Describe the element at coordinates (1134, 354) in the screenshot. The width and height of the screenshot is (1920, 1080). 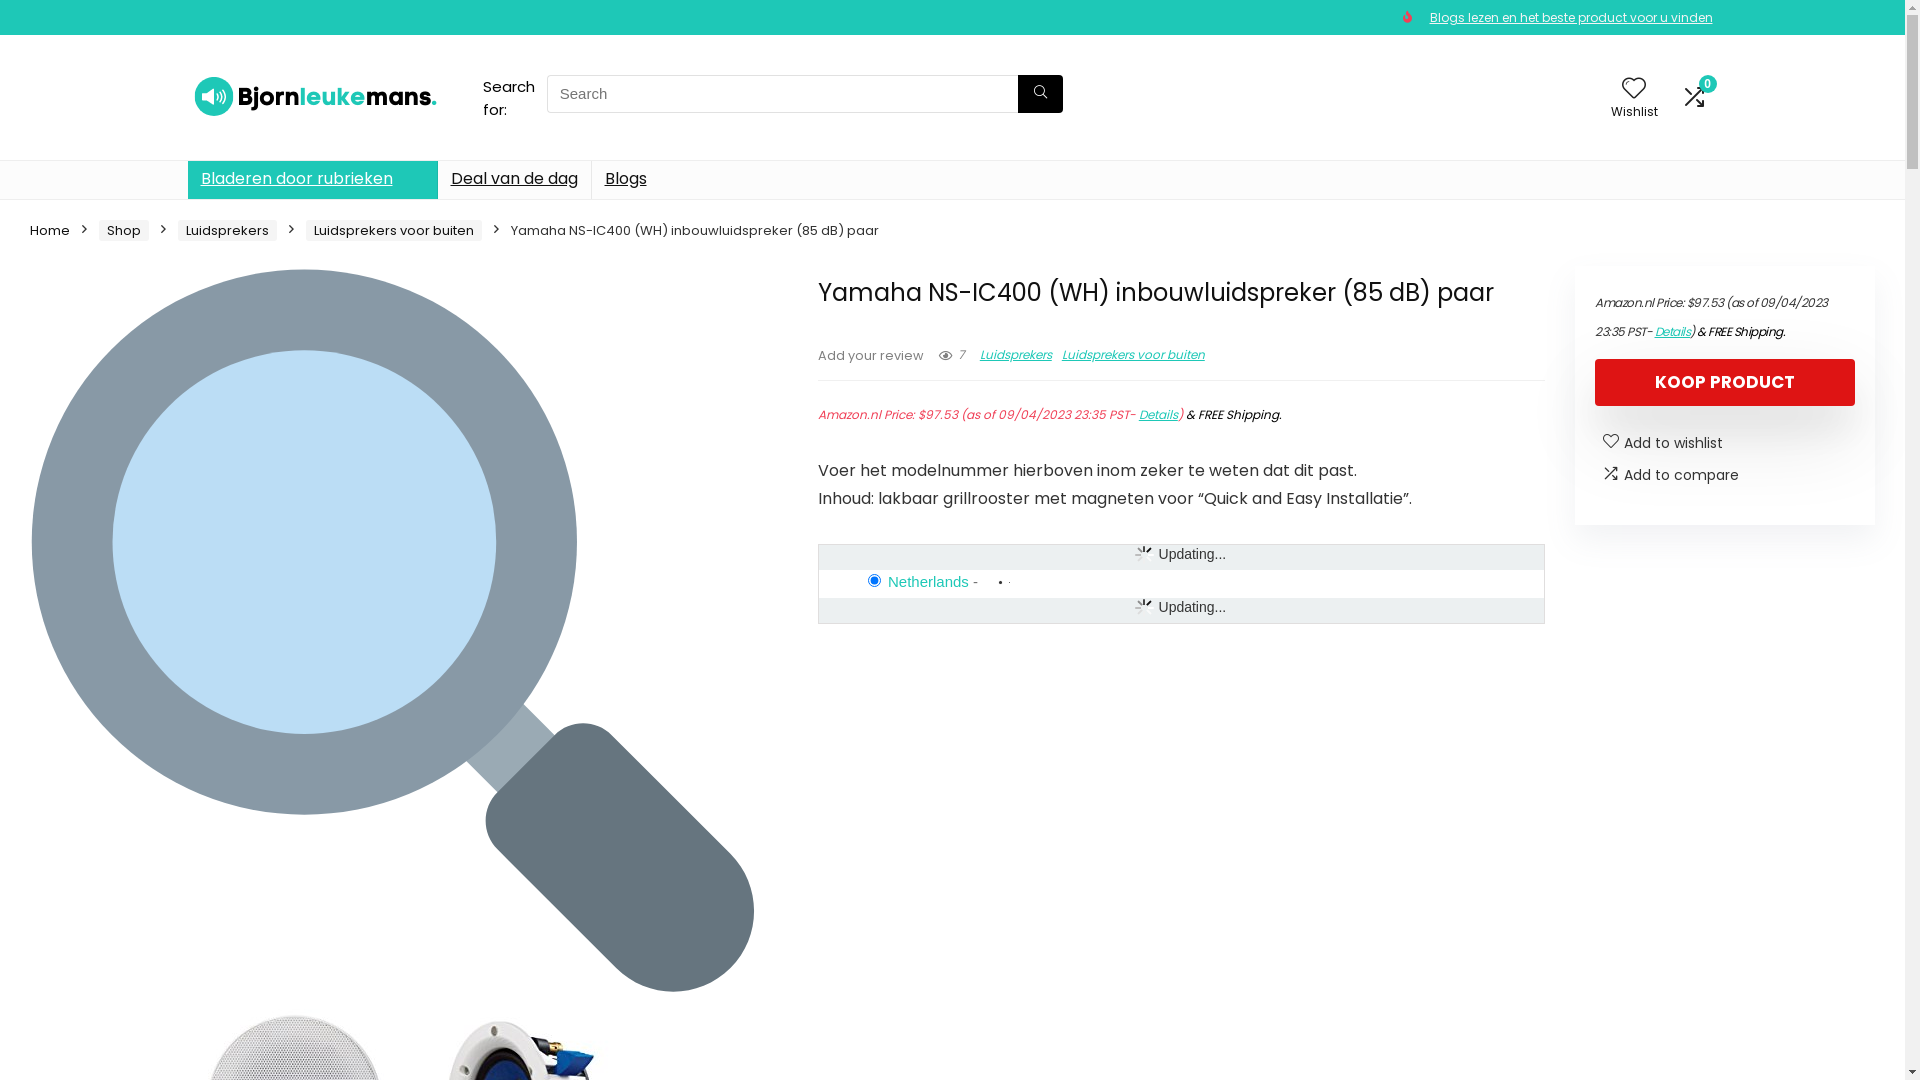
I see `Luidsprekers voor buiten` at that location.